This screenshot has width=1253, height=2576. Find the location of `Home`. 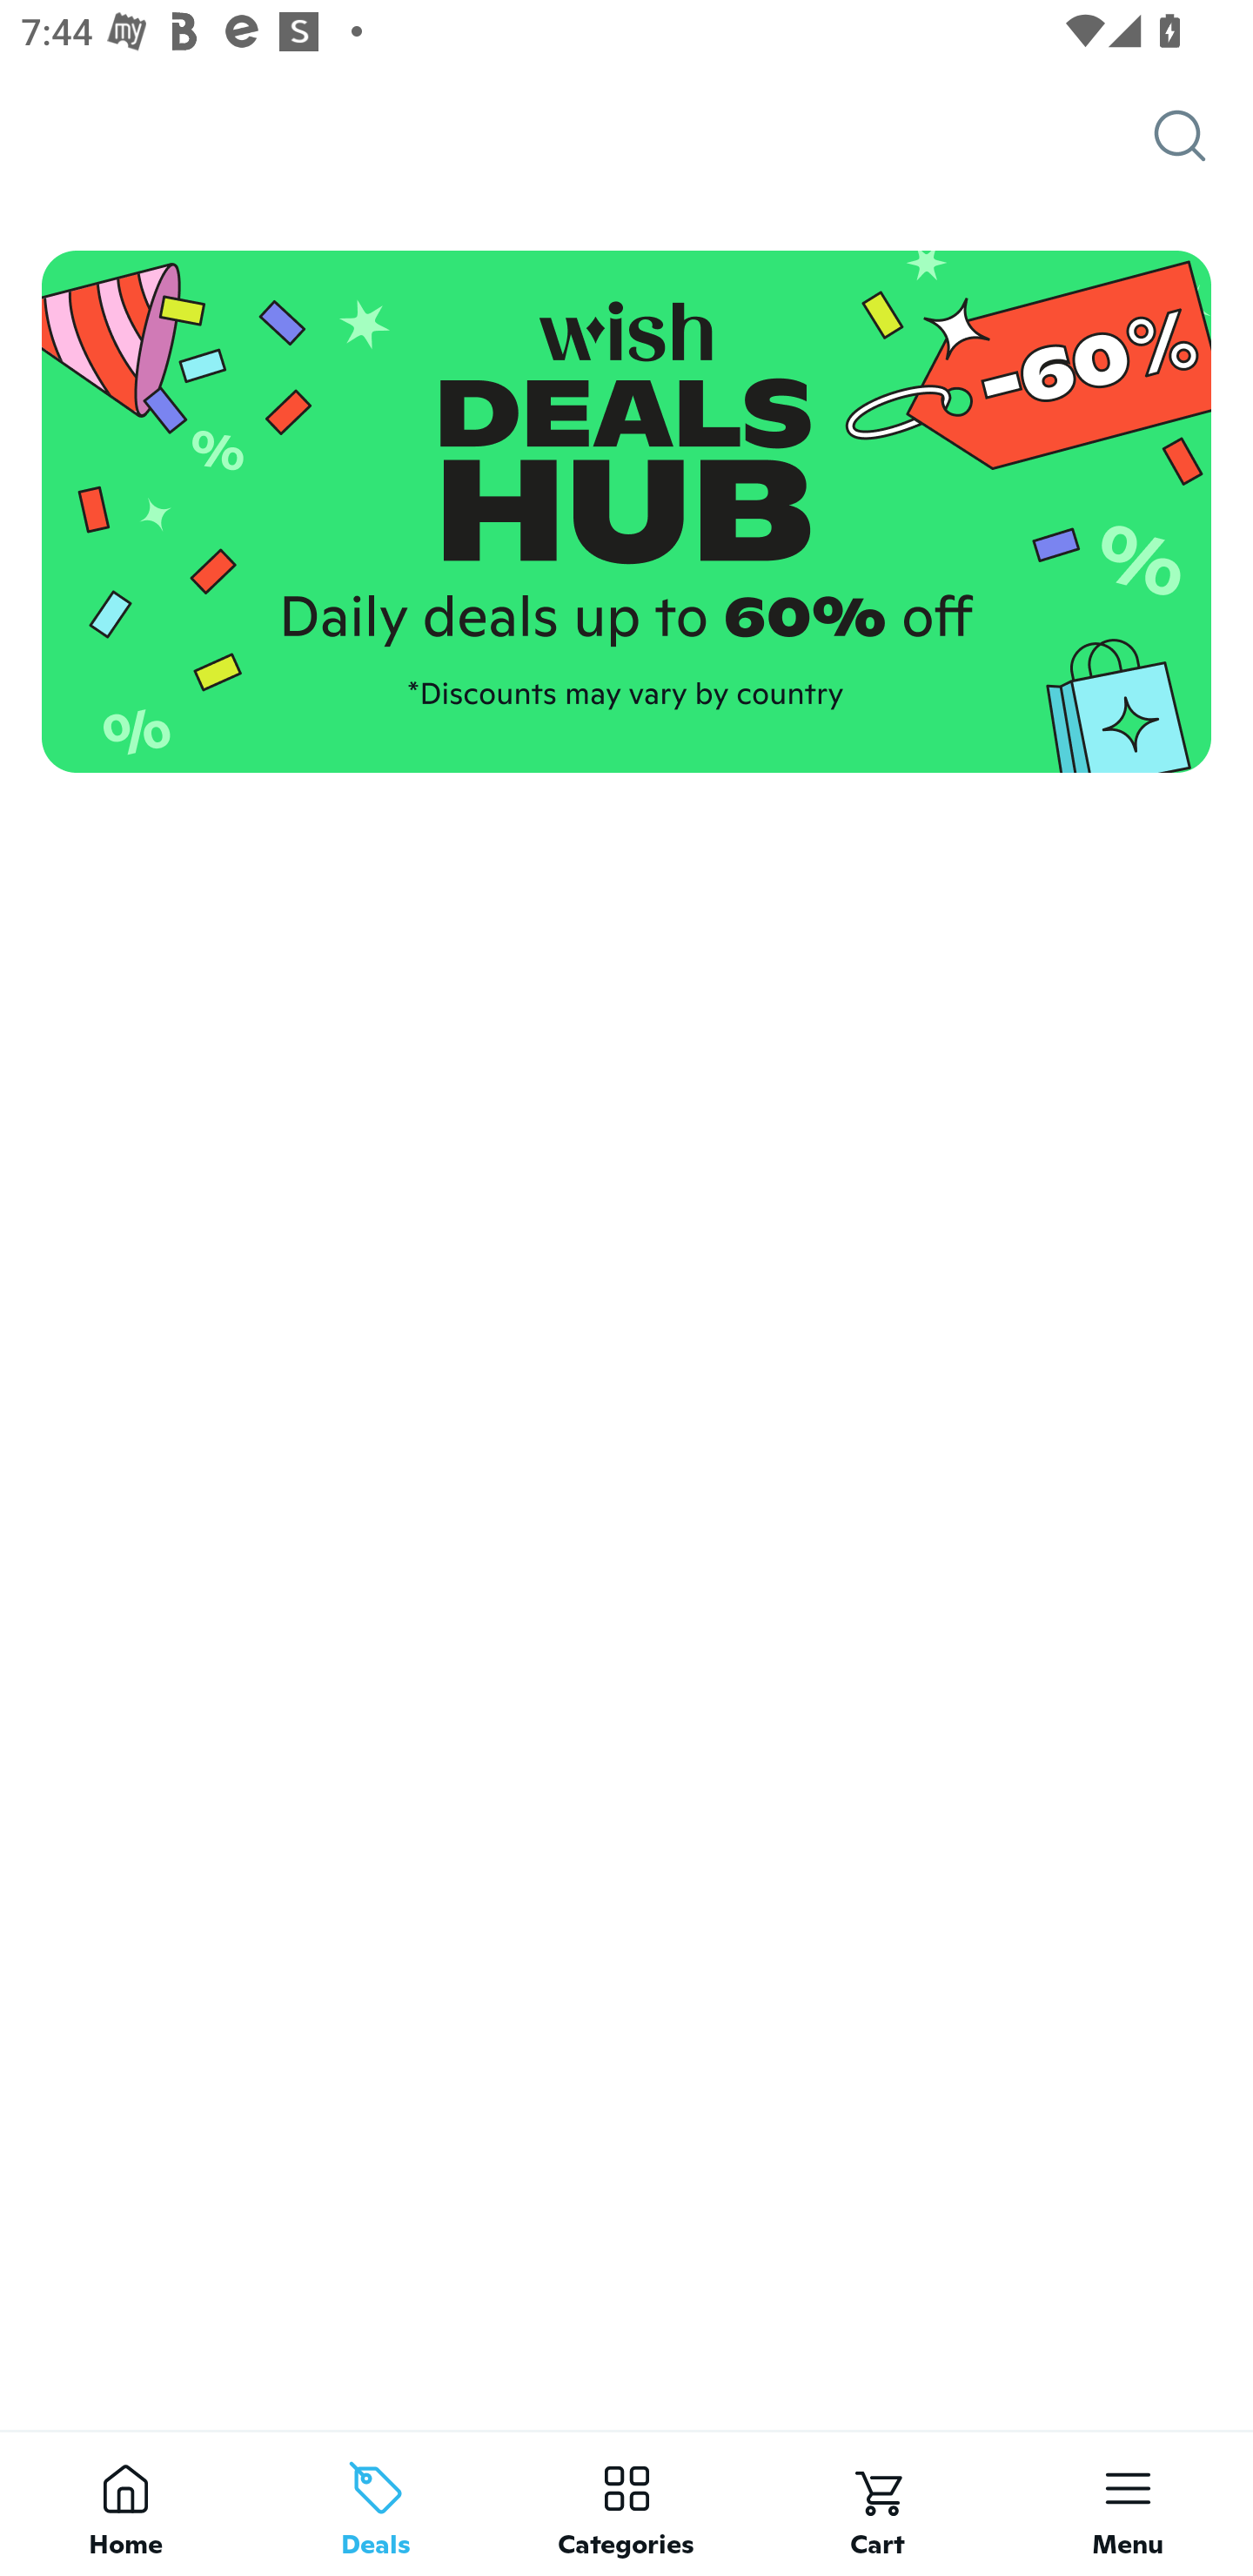

Home is located at coordinates (125, 2503).